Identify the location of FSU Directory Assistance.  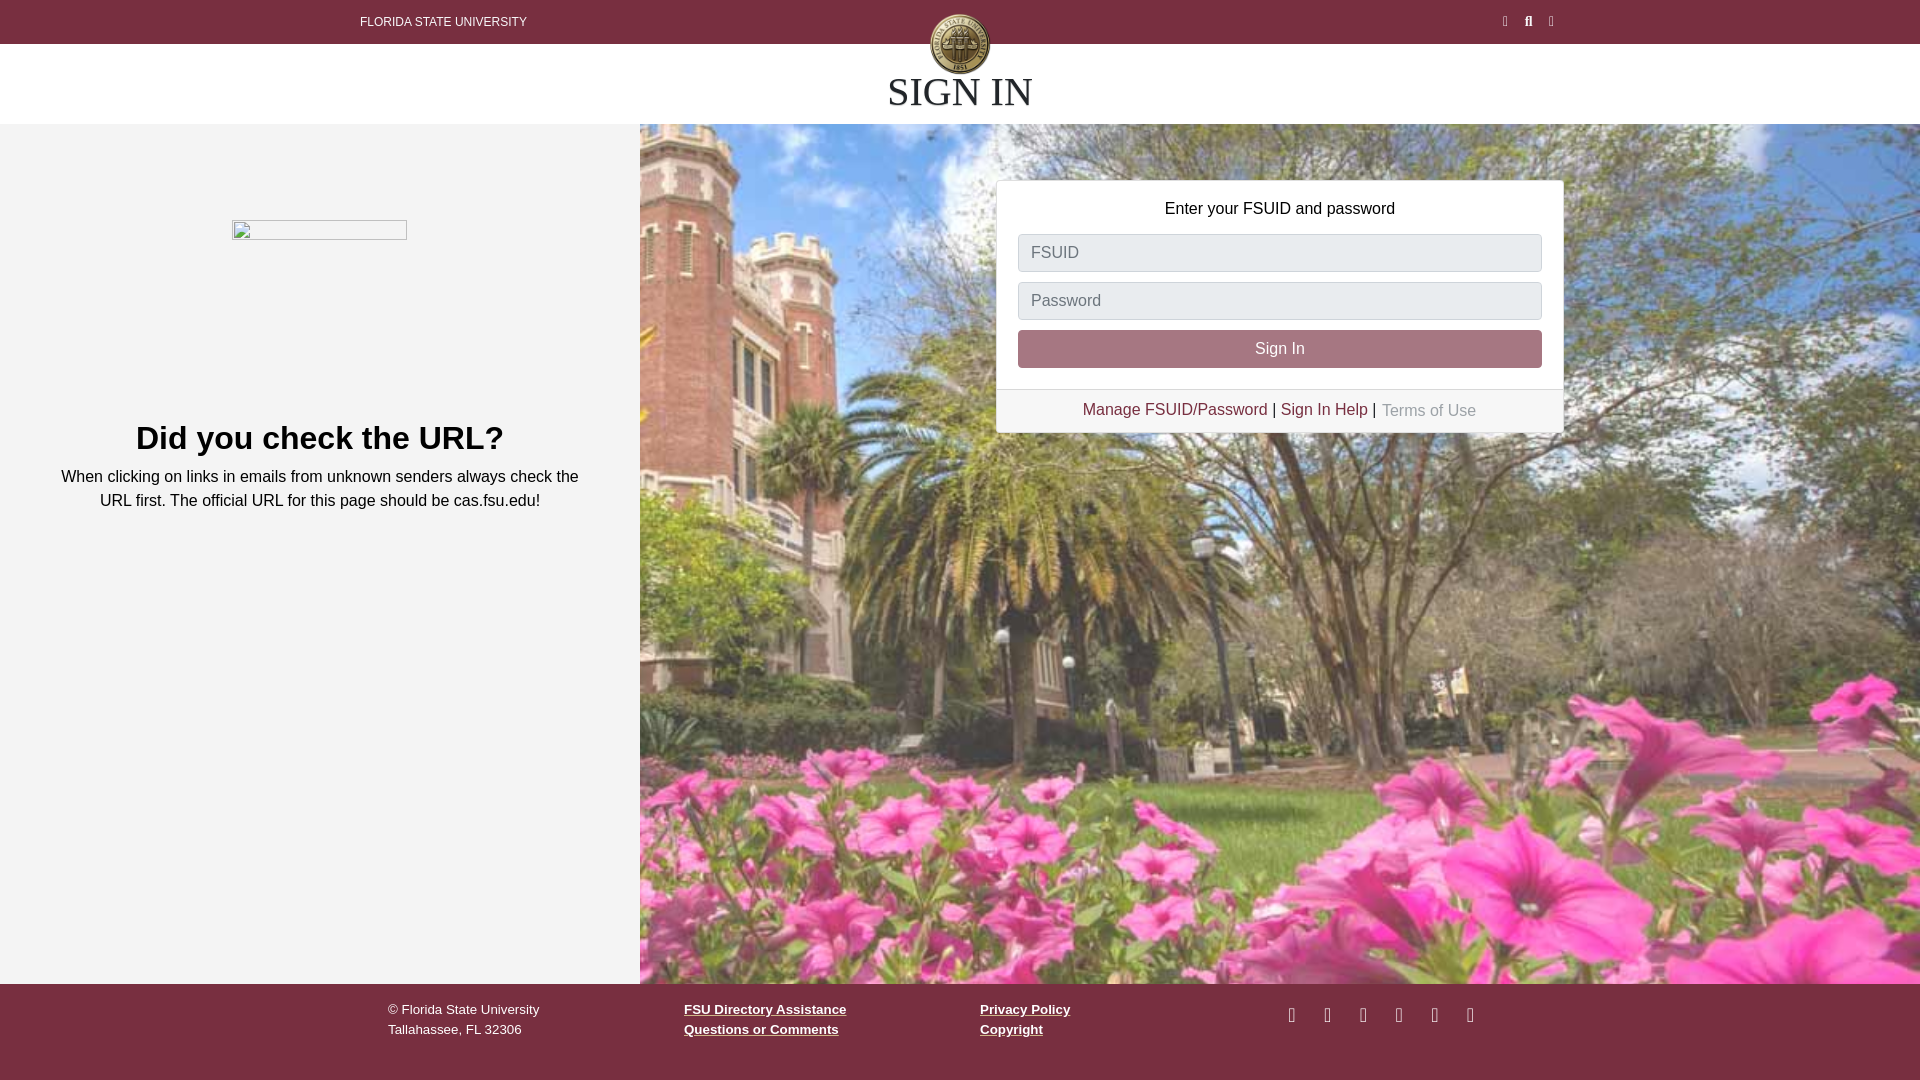
(764, 1010).